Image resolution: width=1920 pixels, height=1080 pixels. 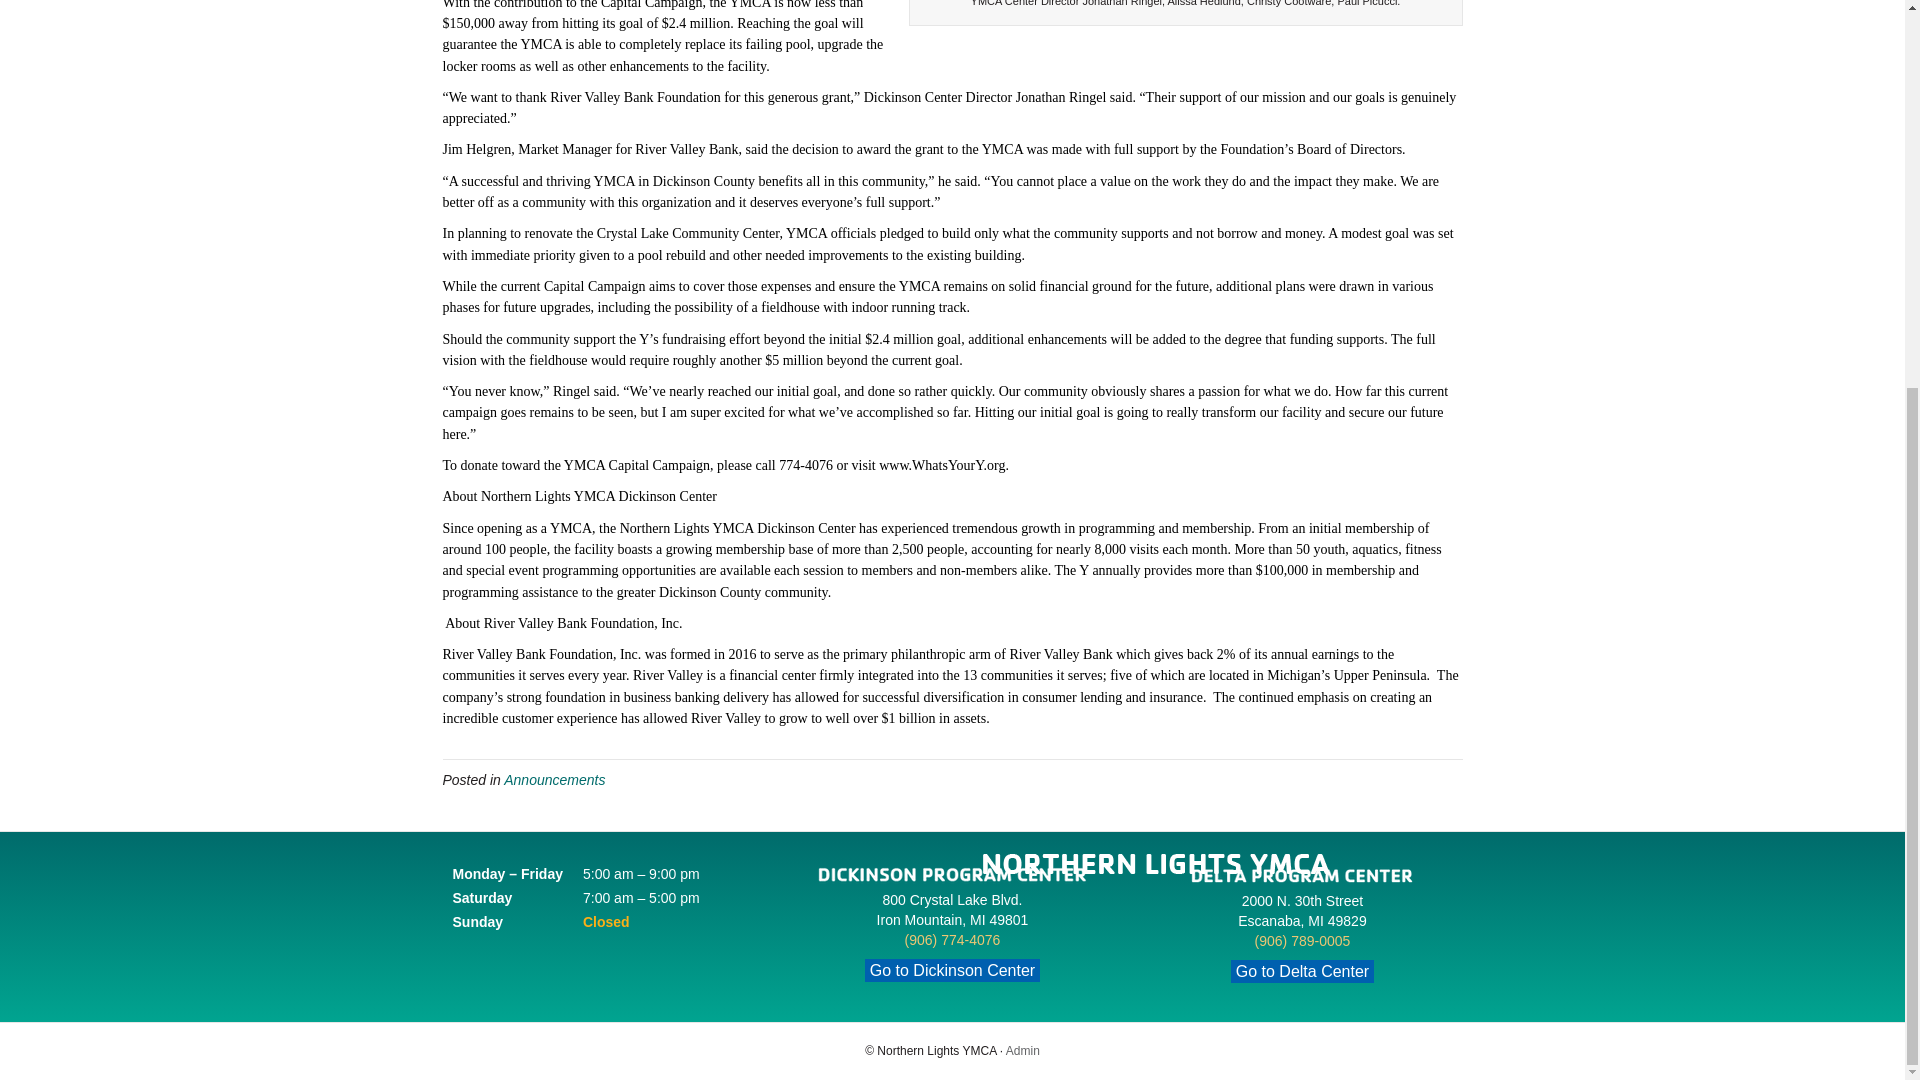 I want to click on Admin, so click(x=1023, y=1051).